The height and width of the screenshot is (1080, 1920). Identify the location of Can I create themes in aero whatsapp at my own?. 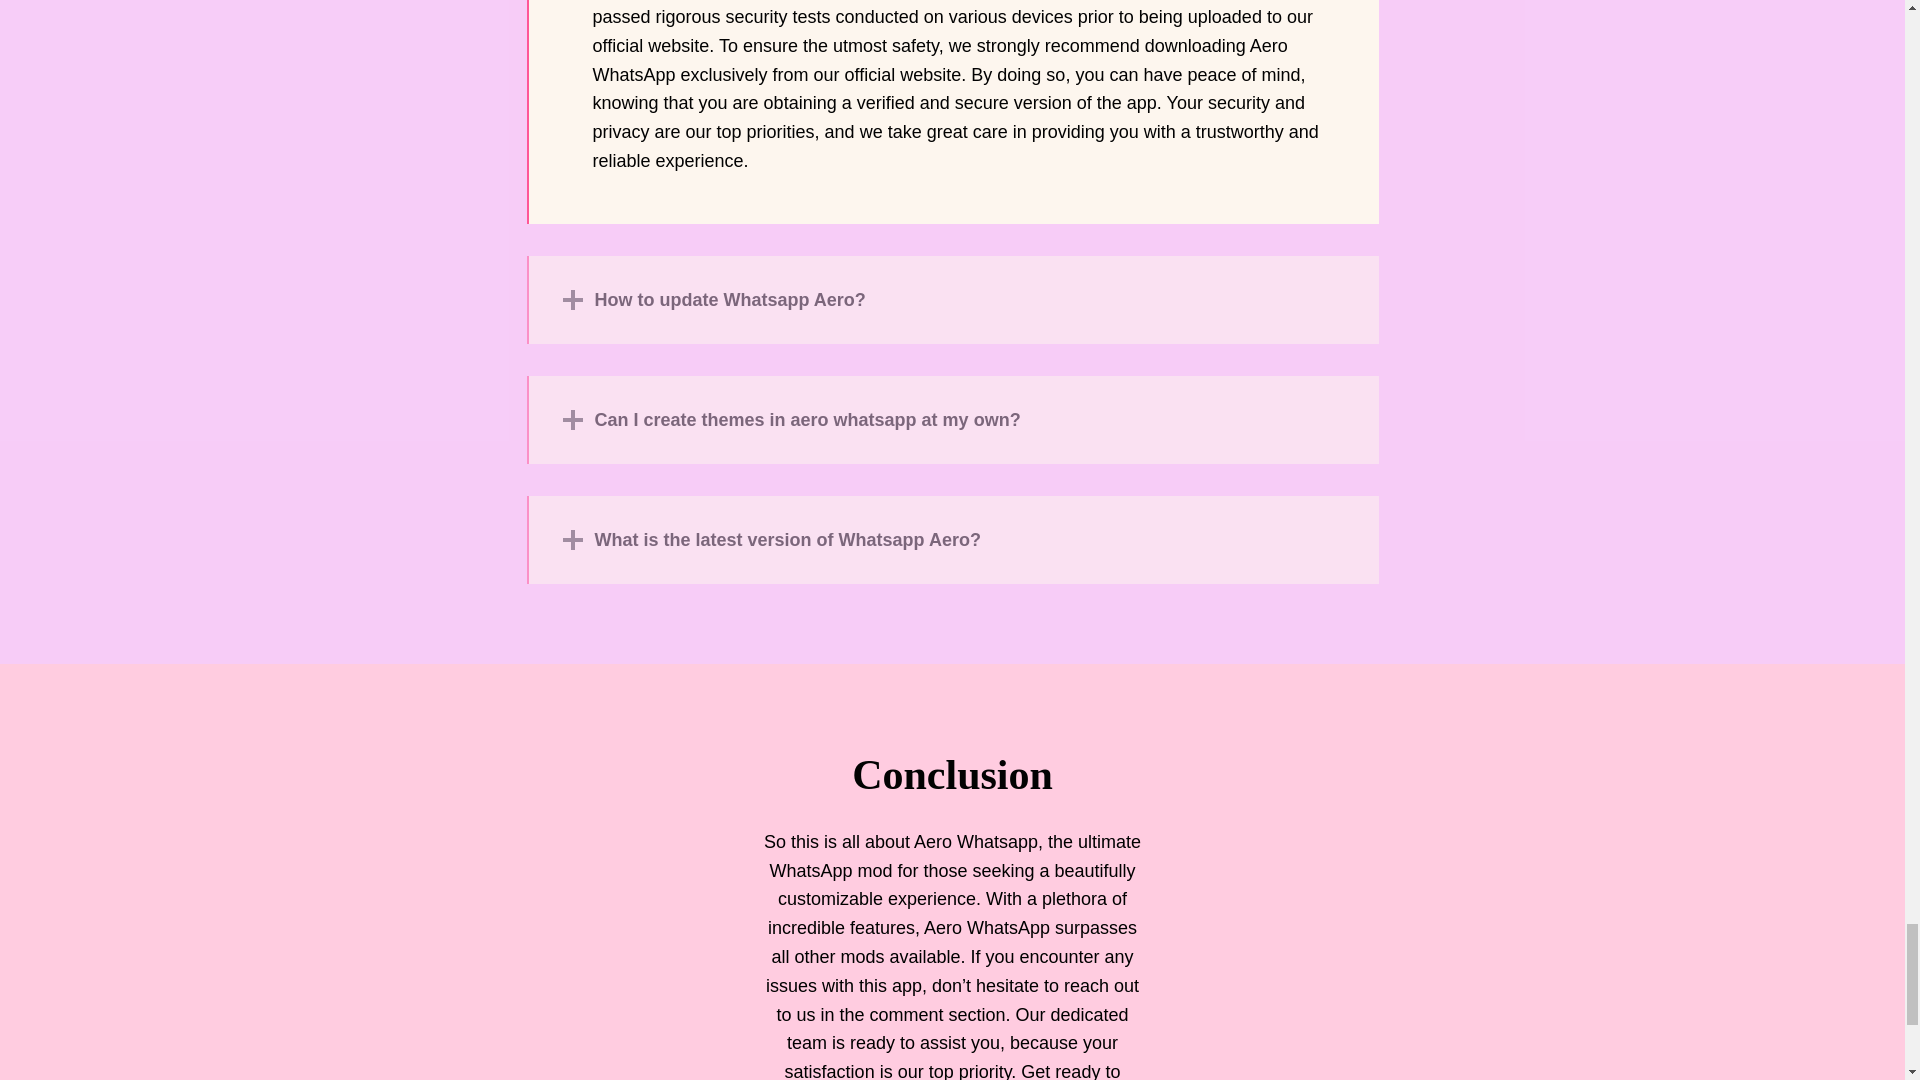
(952, 420).